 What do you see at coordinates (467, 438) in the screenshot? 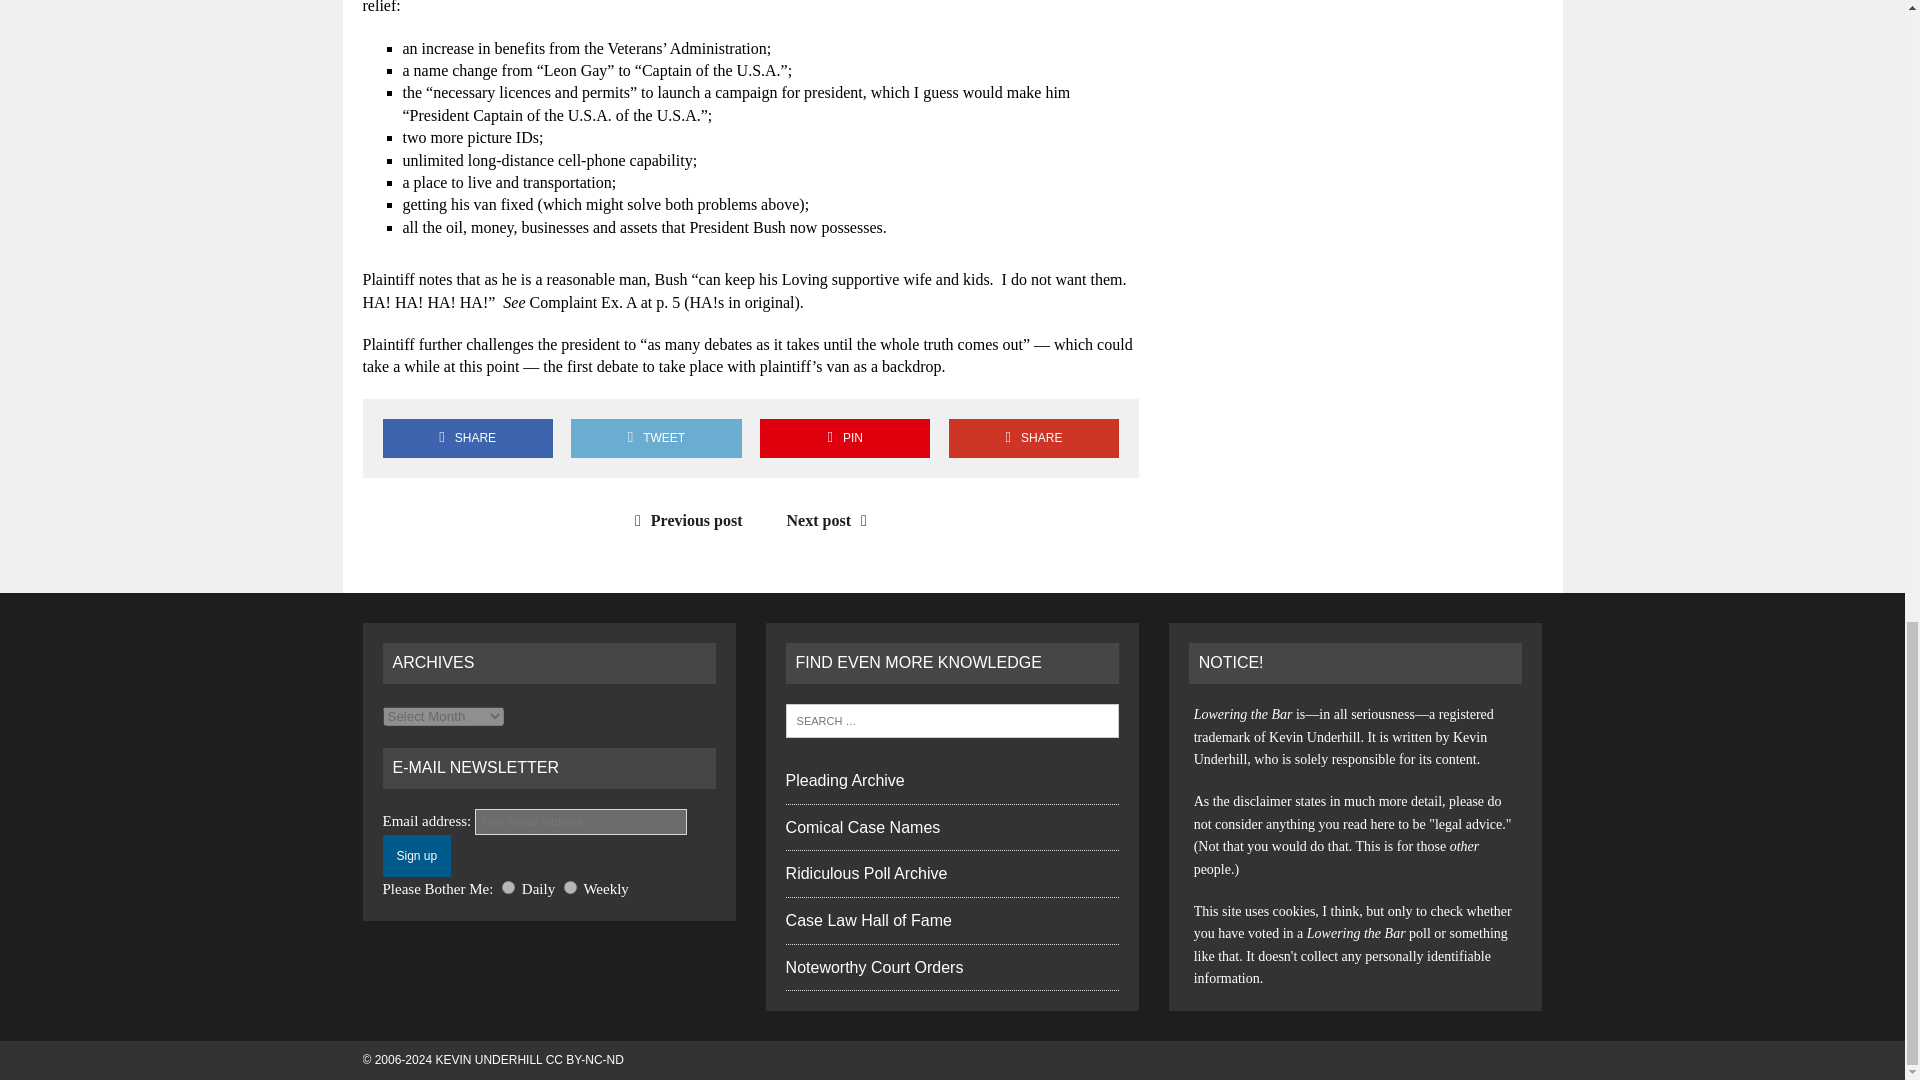
I see `Share on Facebook` at bounding box center [467, 438].